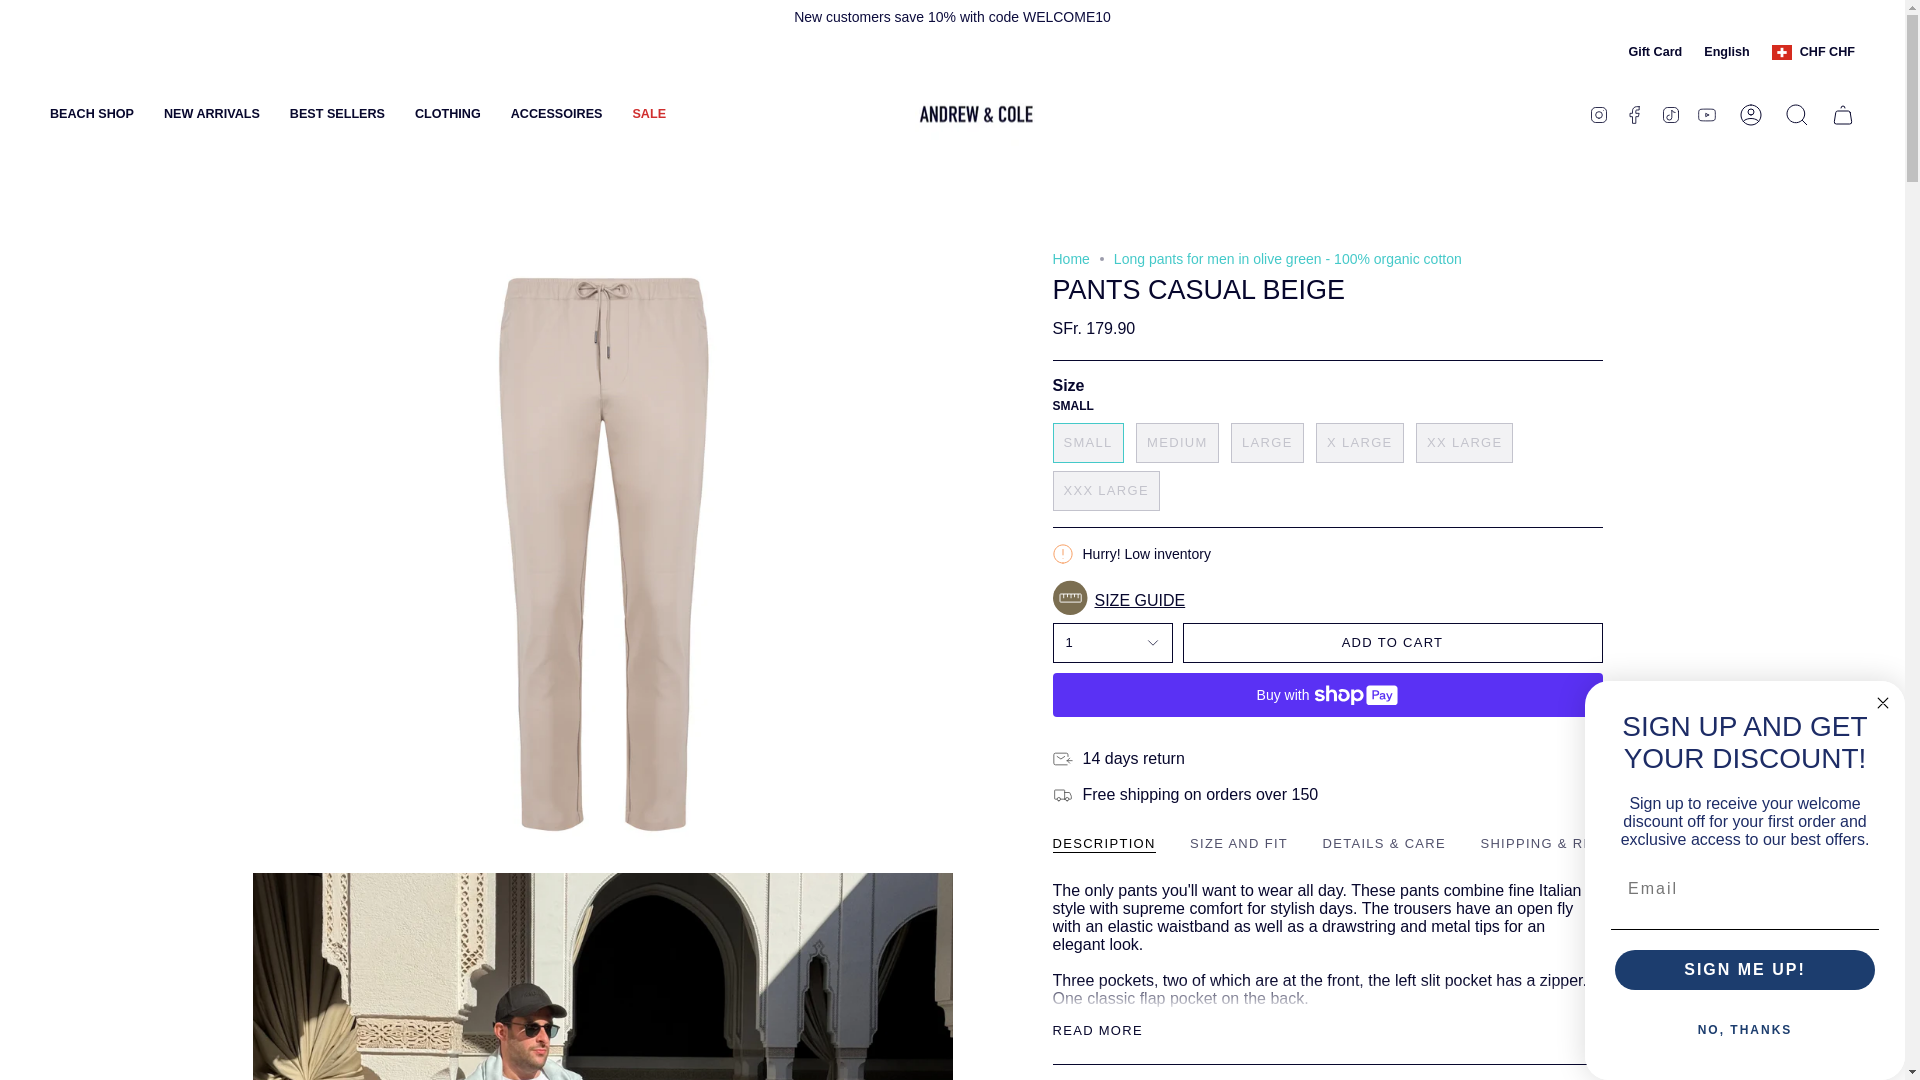 This screenshot has width=1920, height=1080. What do you see at coordinates (1654, 52) in the screenshot?
I see `Gift Card` at bounding box center [1654, 52].